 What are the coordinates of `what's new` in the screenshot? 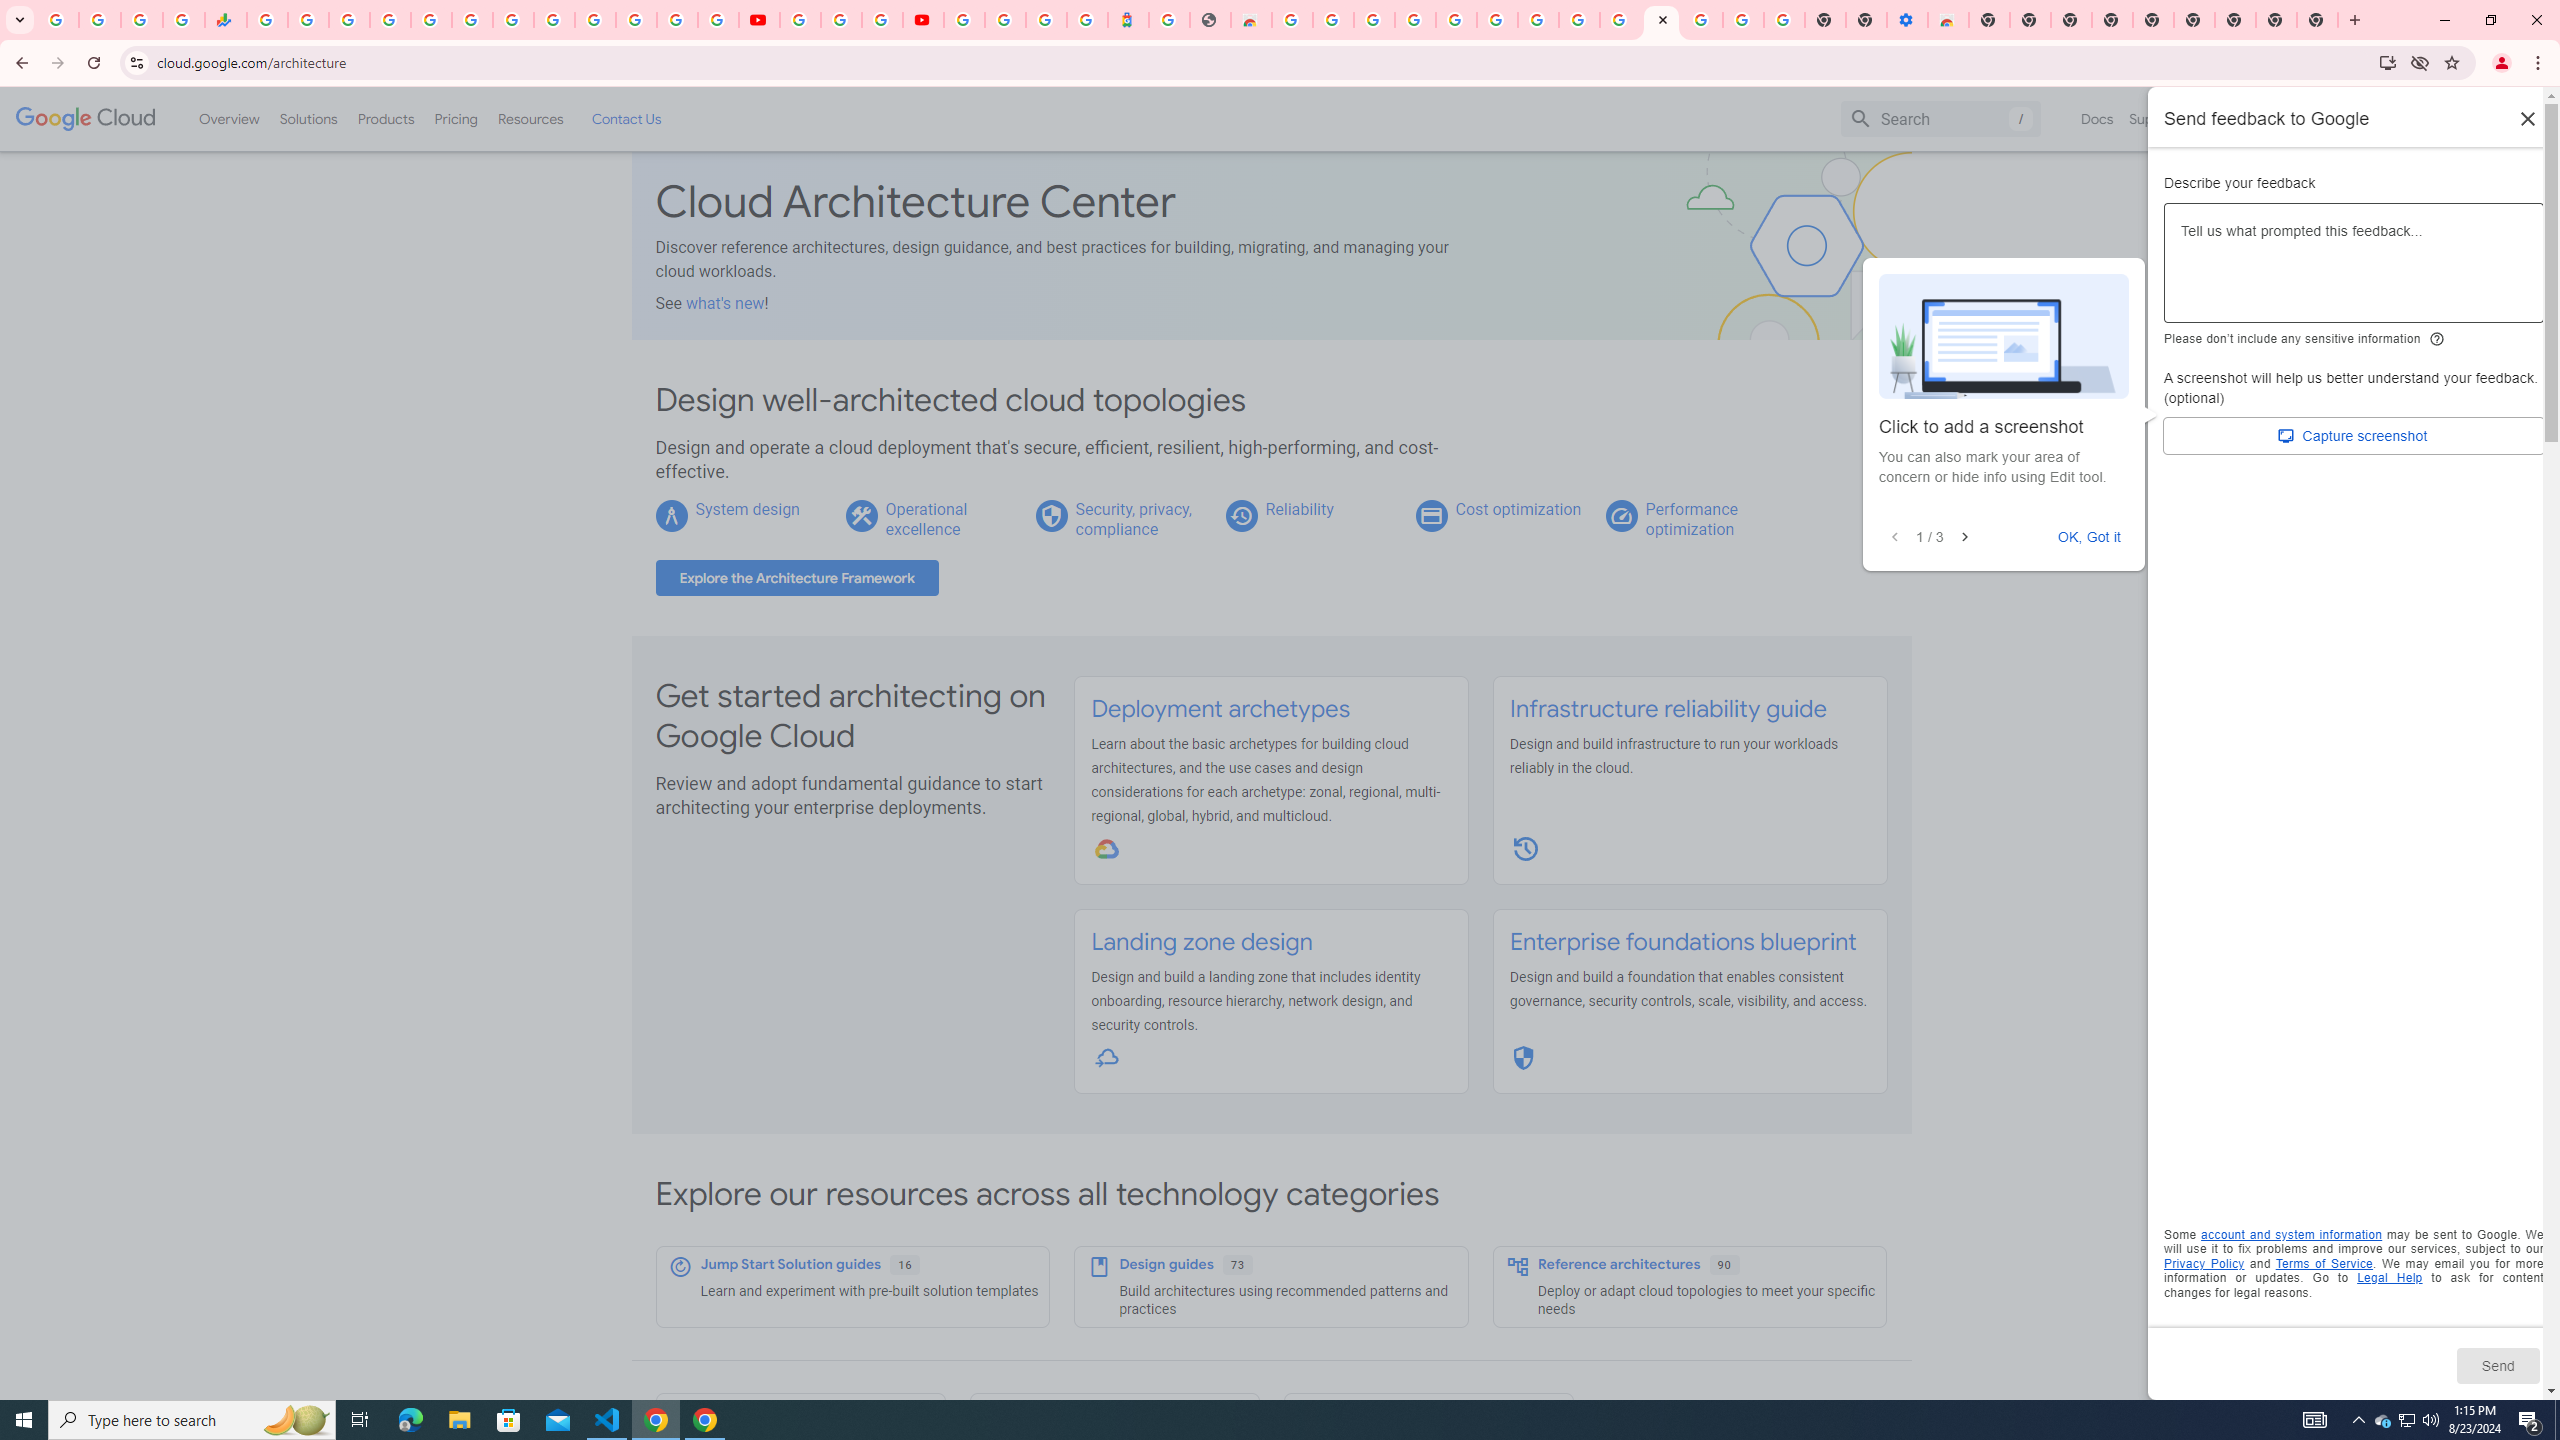 It's located at (726, 302).